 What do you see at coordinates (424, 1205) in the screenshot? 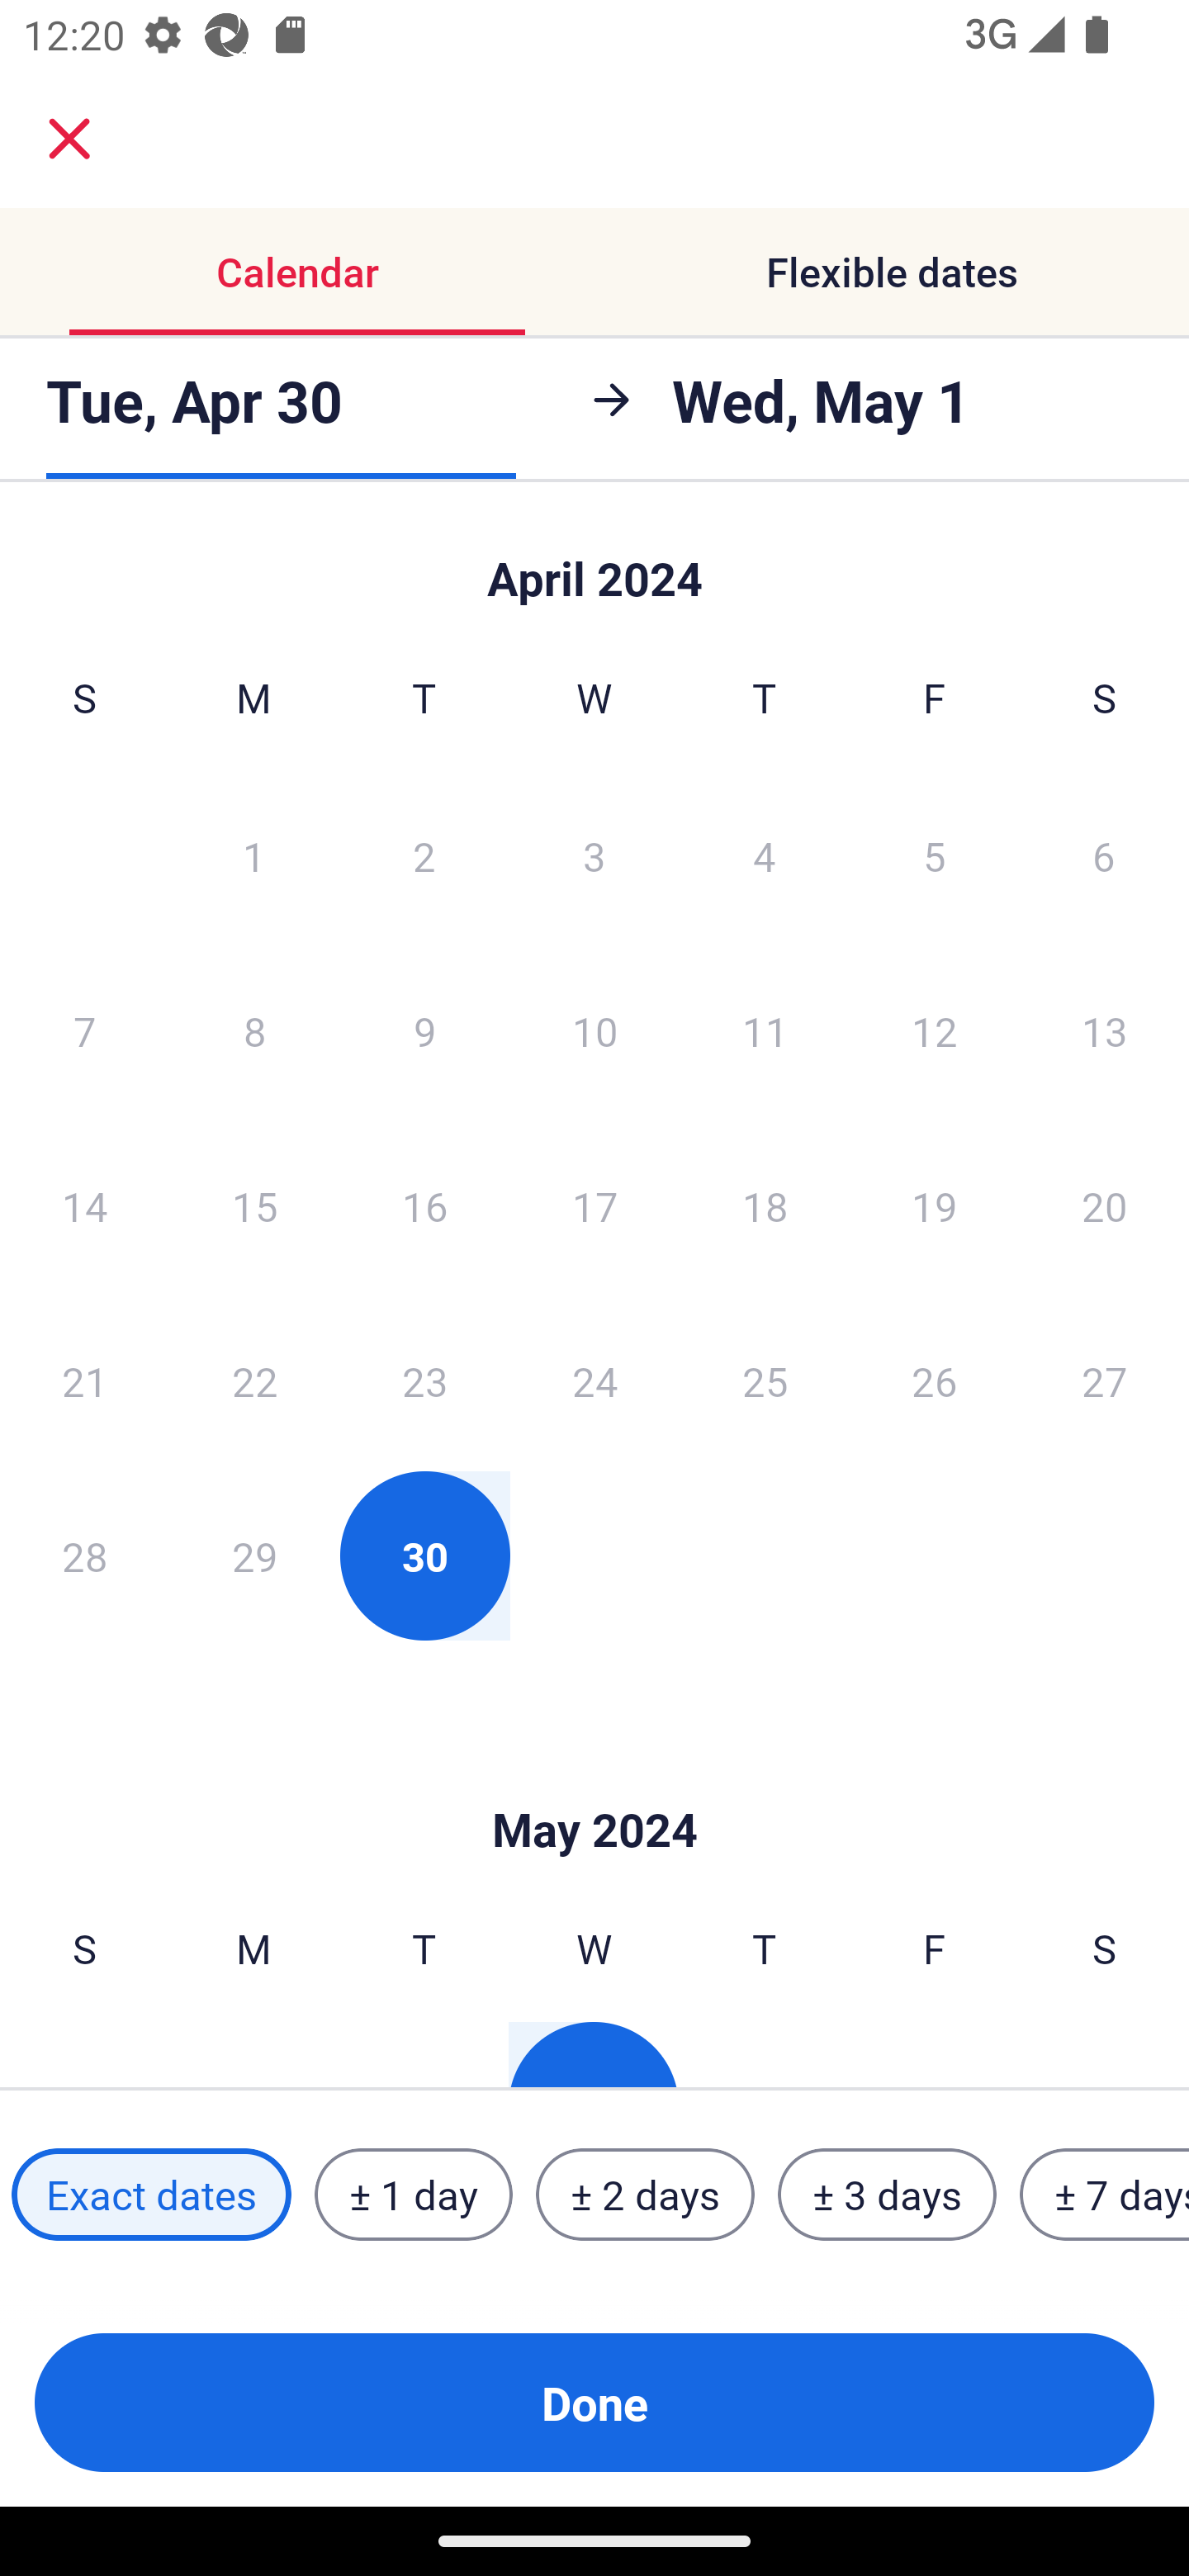
I see `16 Tuesday, April 16, 2024` at bounding box center [424, 1205].